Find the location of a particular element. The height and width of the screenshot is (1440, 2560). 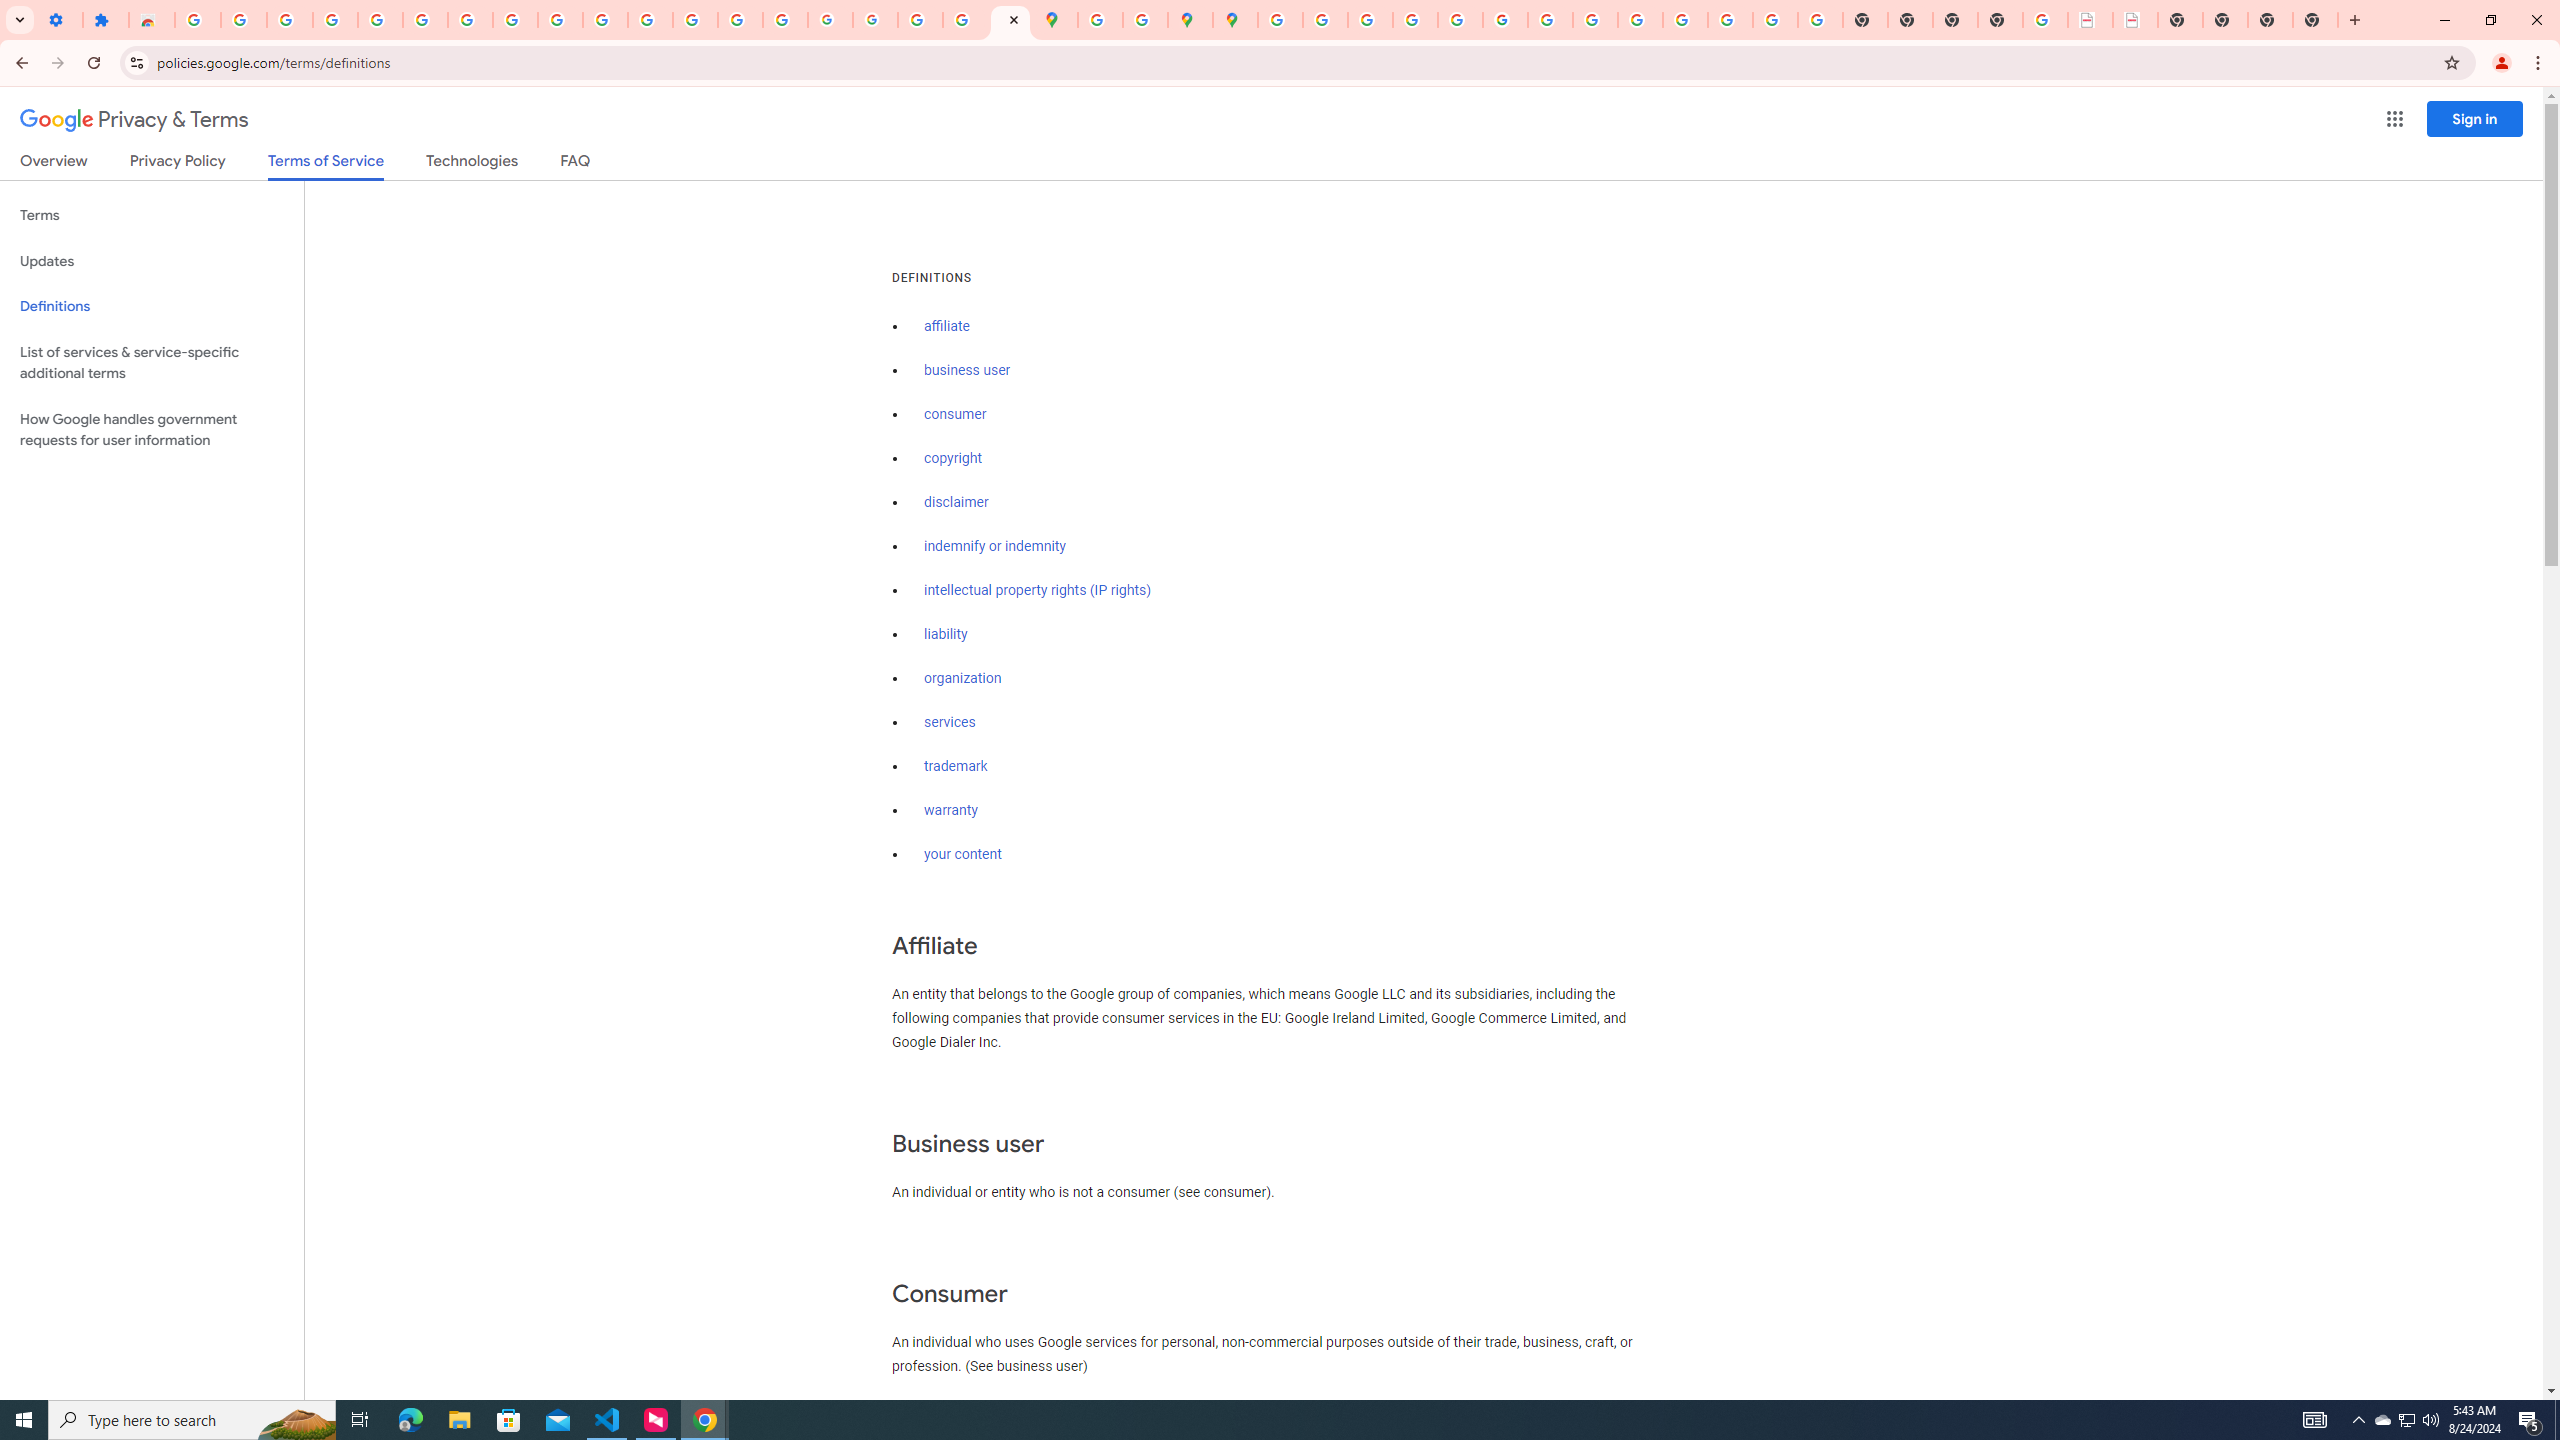

Learn how to find your photos - Google Photos Help is located at coordinates (335, 20).